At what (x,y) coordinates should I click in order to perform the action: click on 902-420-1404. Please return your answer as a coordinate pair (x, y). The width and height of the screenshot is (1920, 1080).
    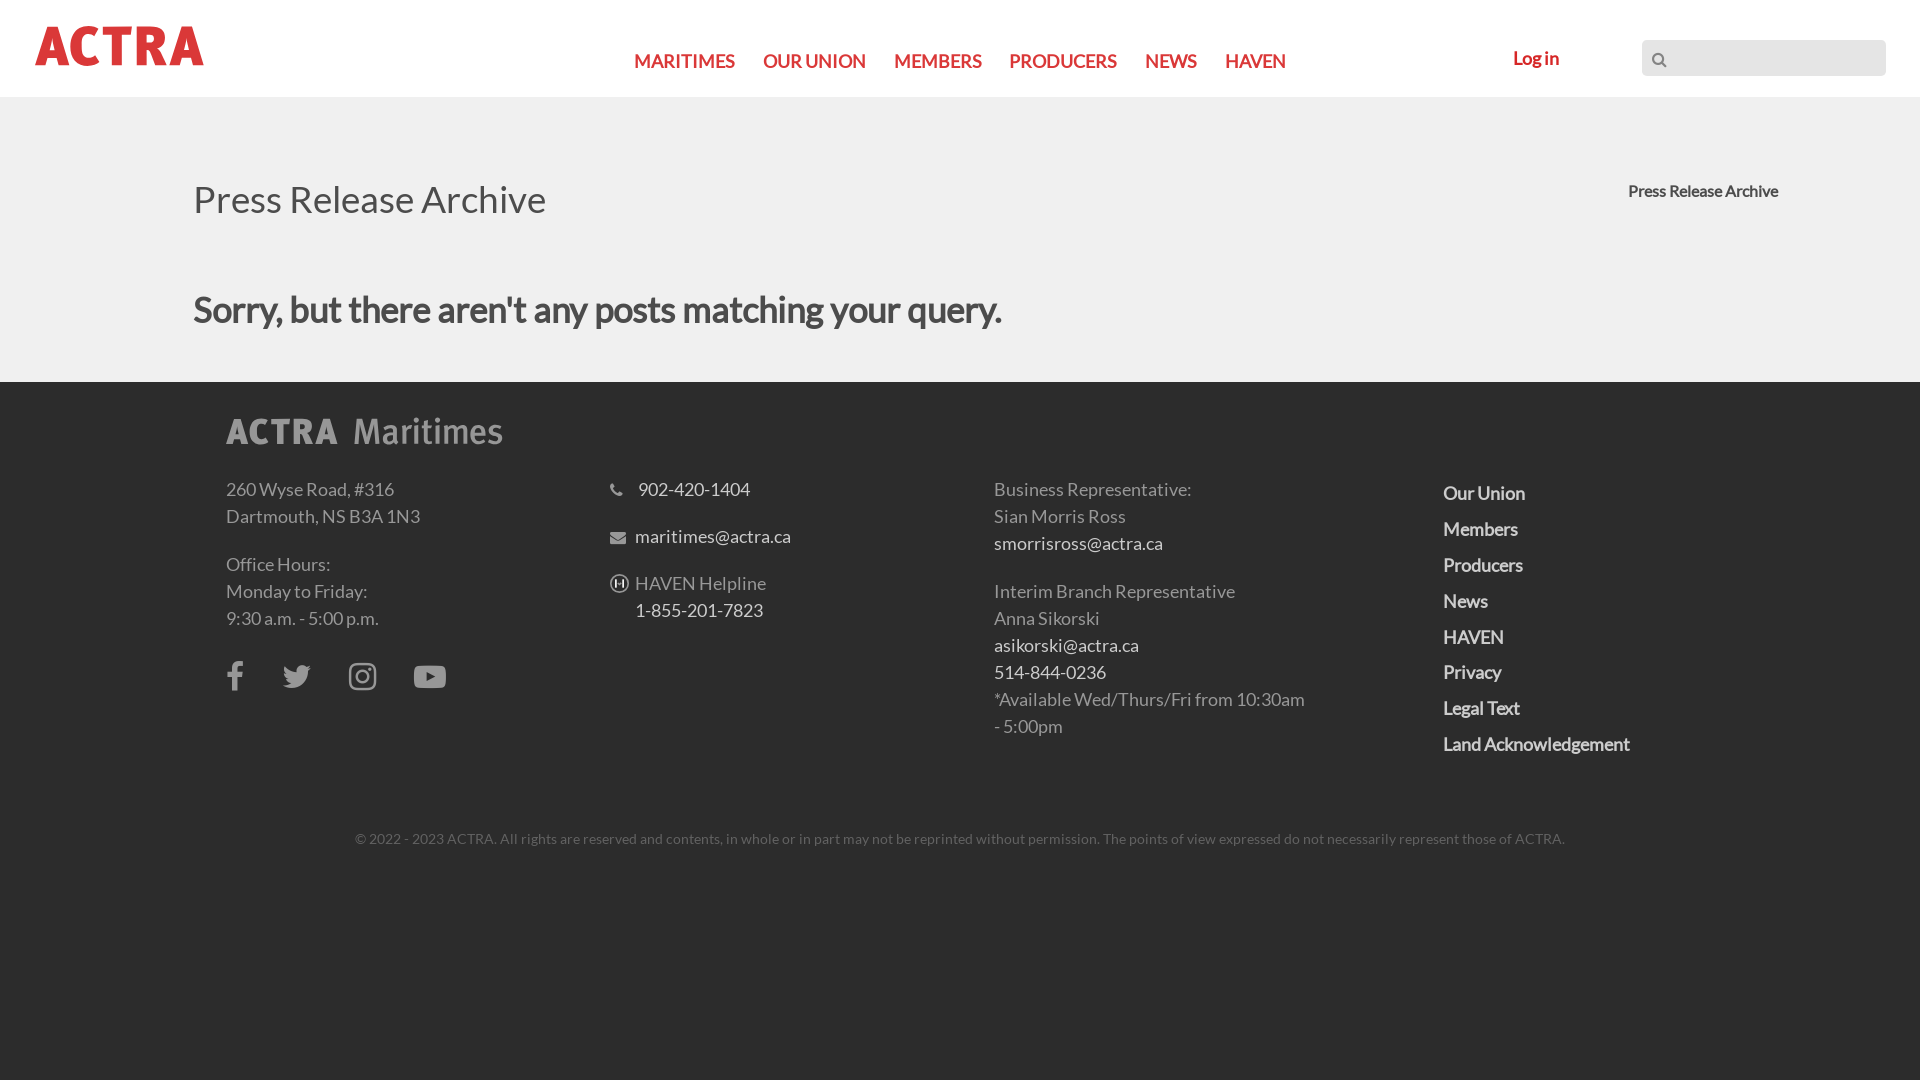
    Looking at the image, I should click on (694, 489).